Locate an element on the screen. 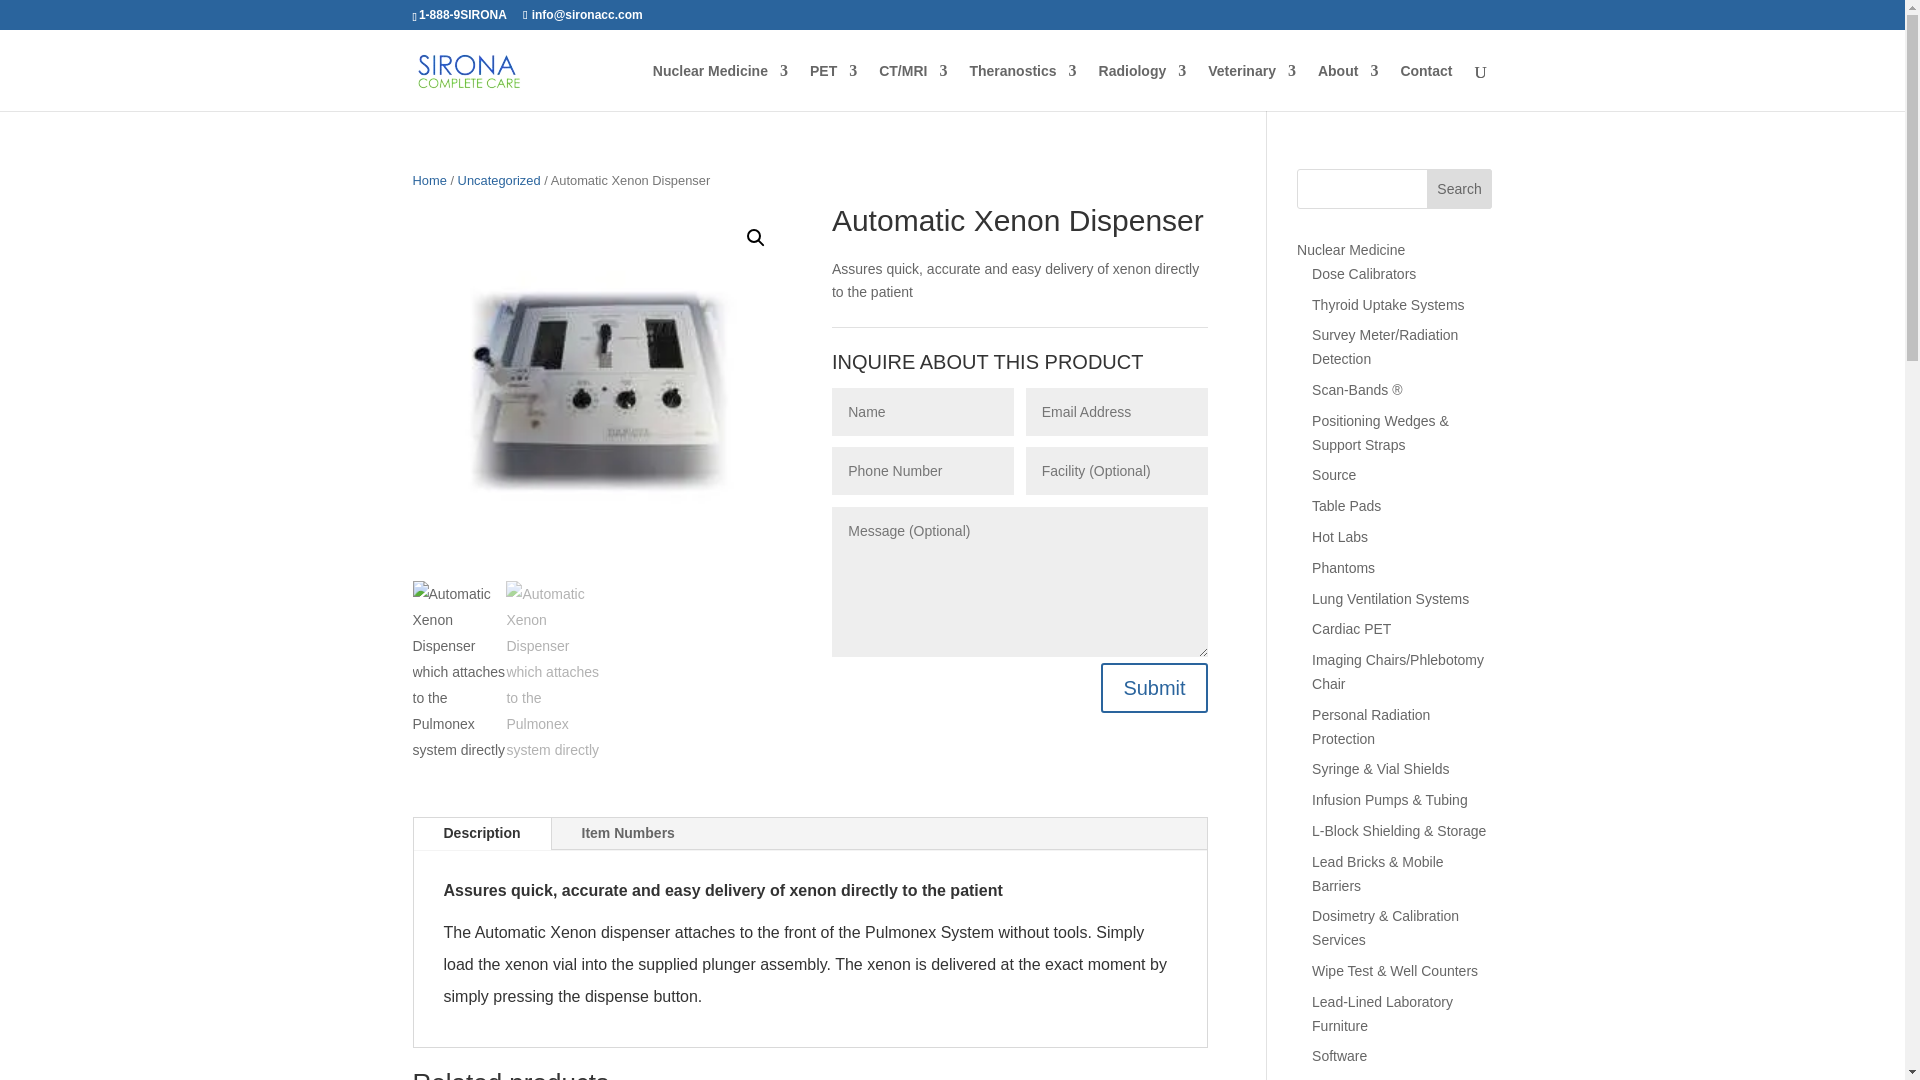 The image size is (1920, 1080). PET is located at coordinates (833, 87).